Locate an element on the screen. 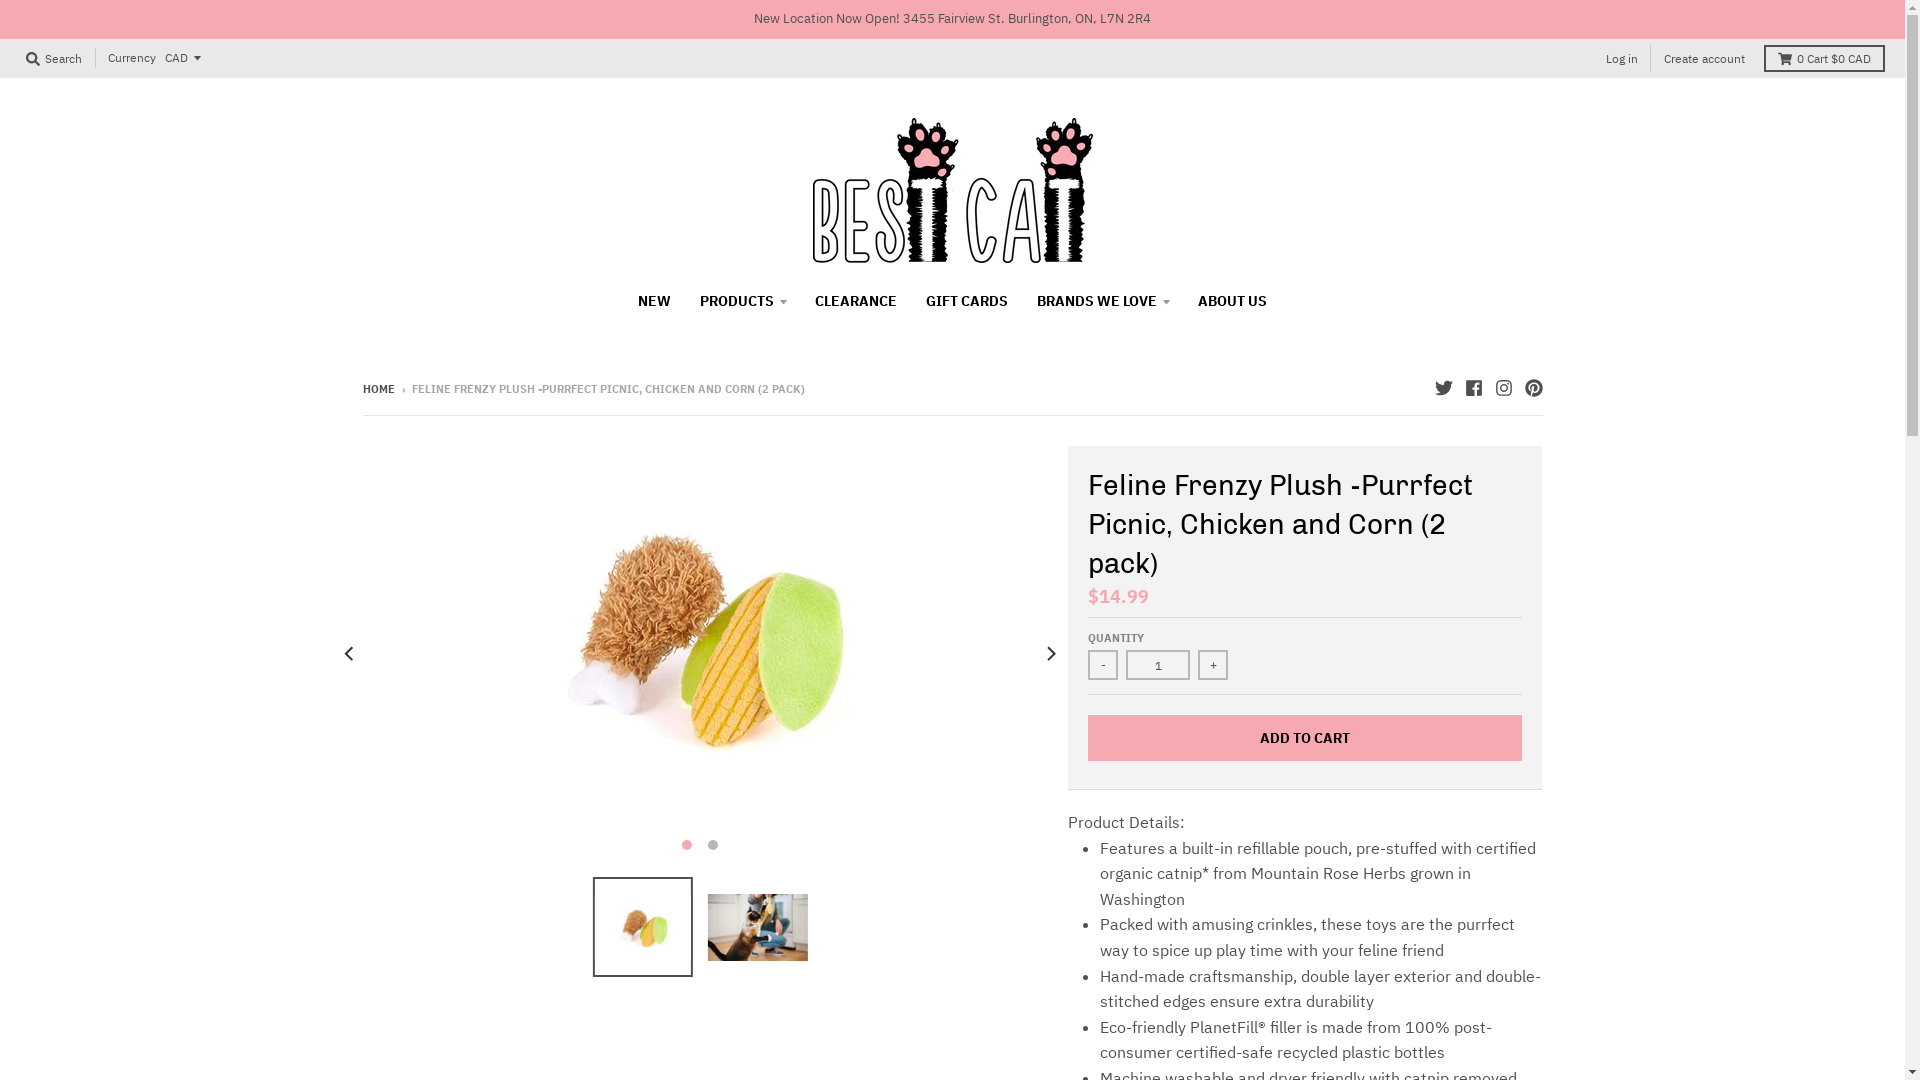 The width and height of the screenshot is (1920, 1080). Twitter - Best Cat  is located at coordinates (1443, 388).